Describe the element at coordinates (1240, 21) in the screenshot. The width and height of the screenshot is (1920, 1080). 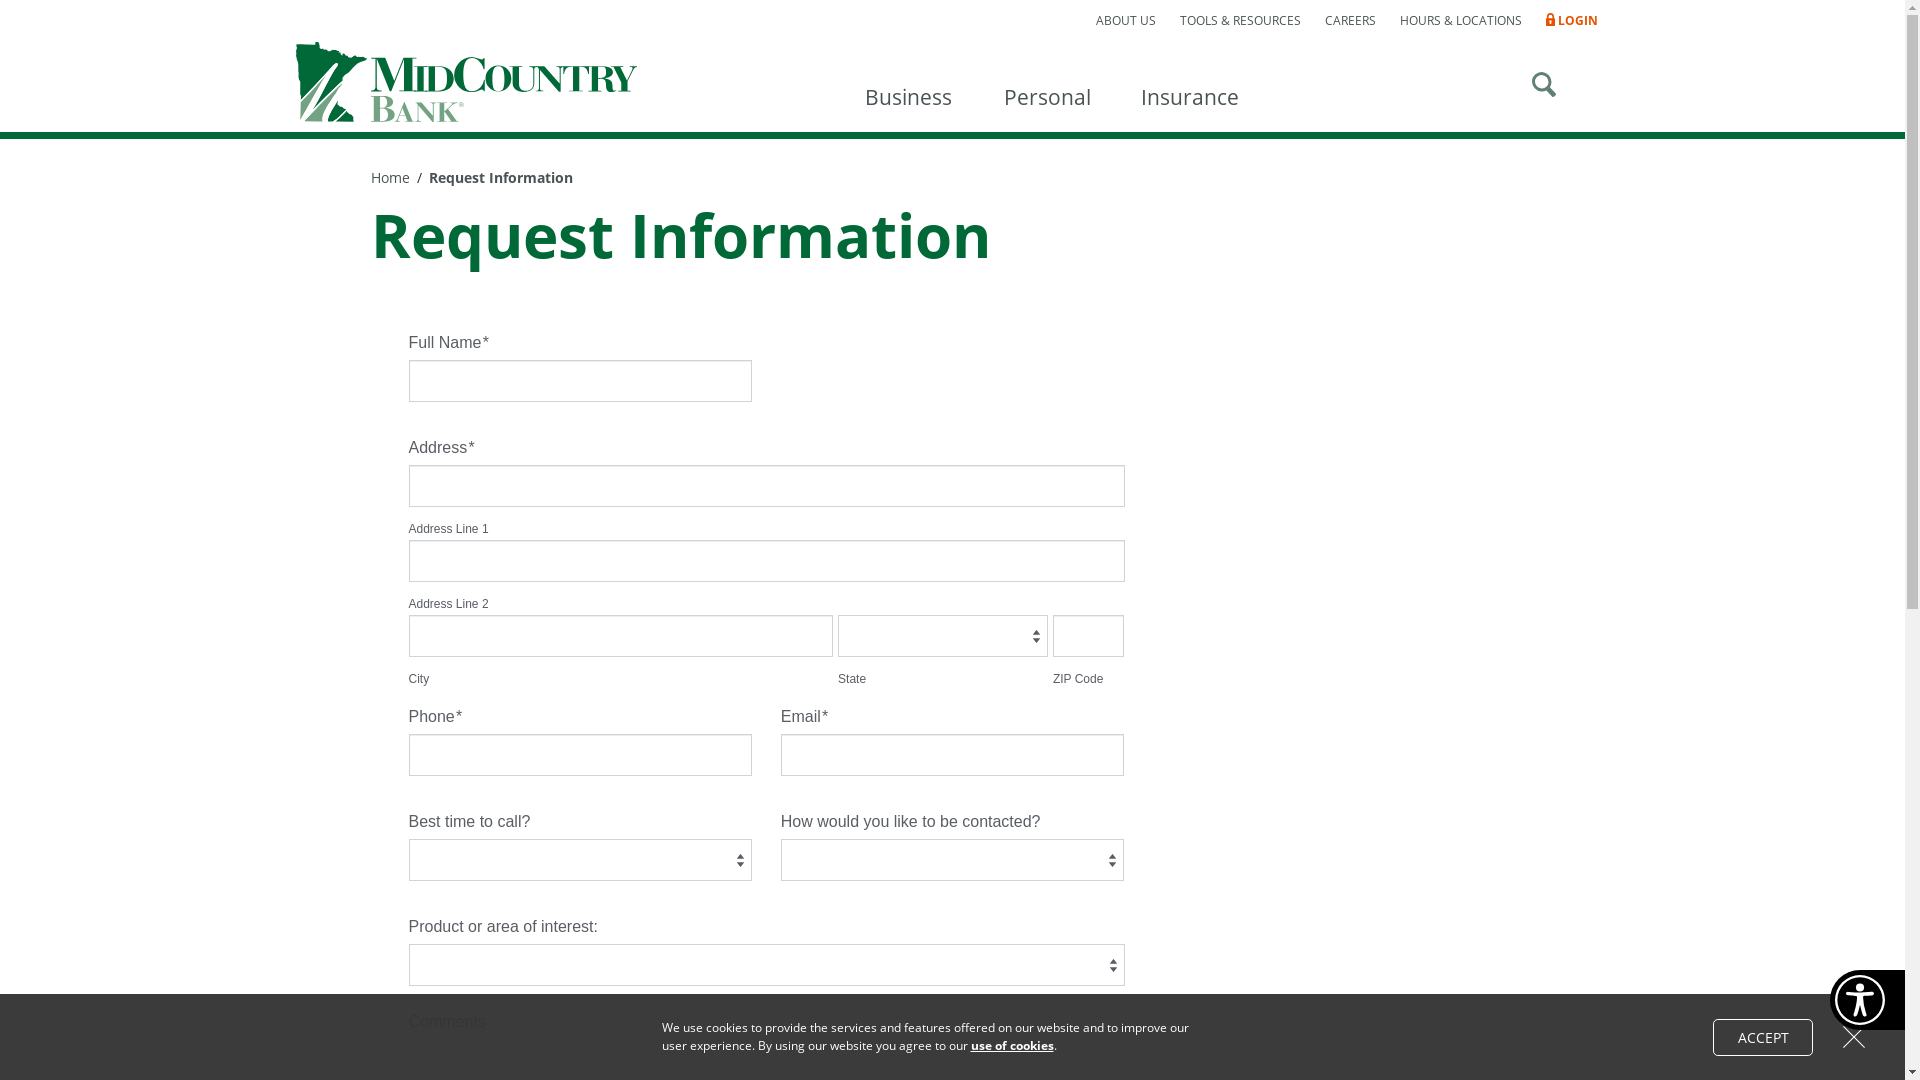
I see `TOOLS & RESOURCES` at that location.